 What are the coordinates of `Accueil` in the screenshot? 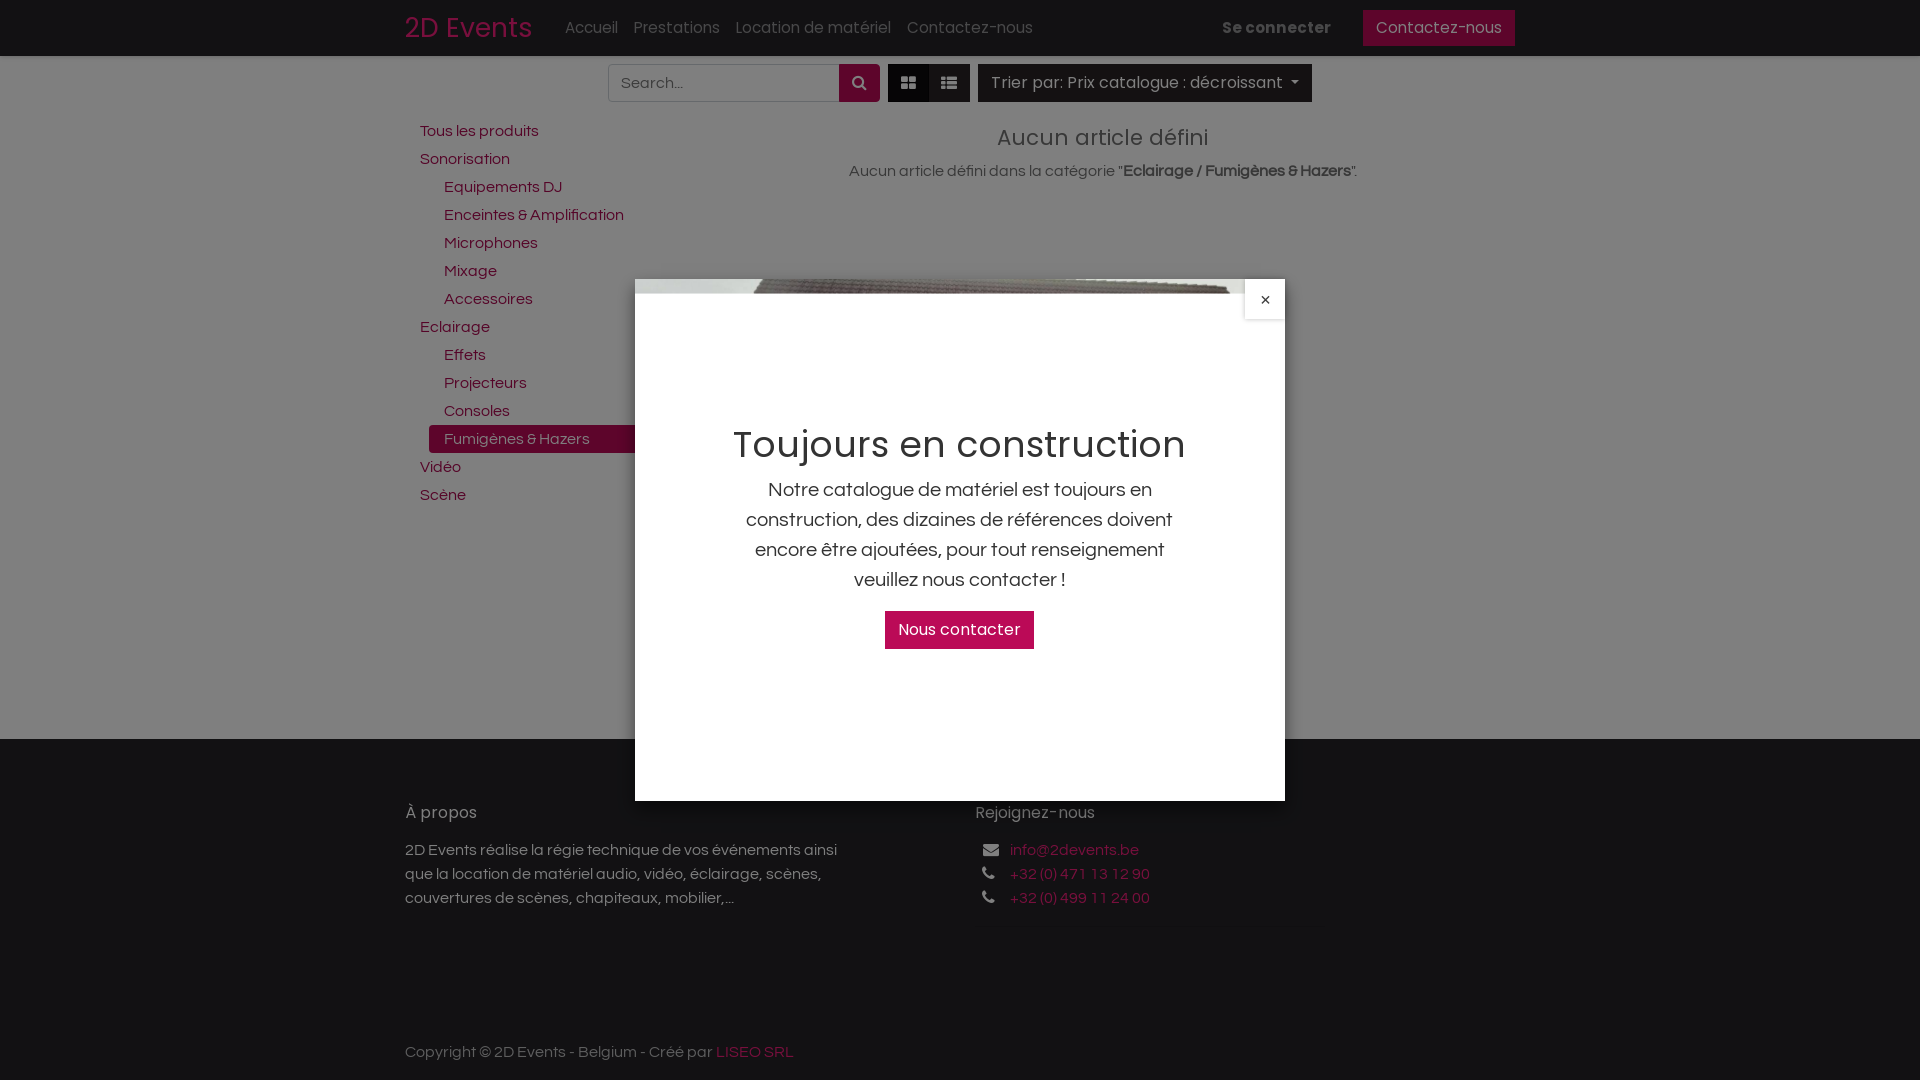 It's located at (592, 28).